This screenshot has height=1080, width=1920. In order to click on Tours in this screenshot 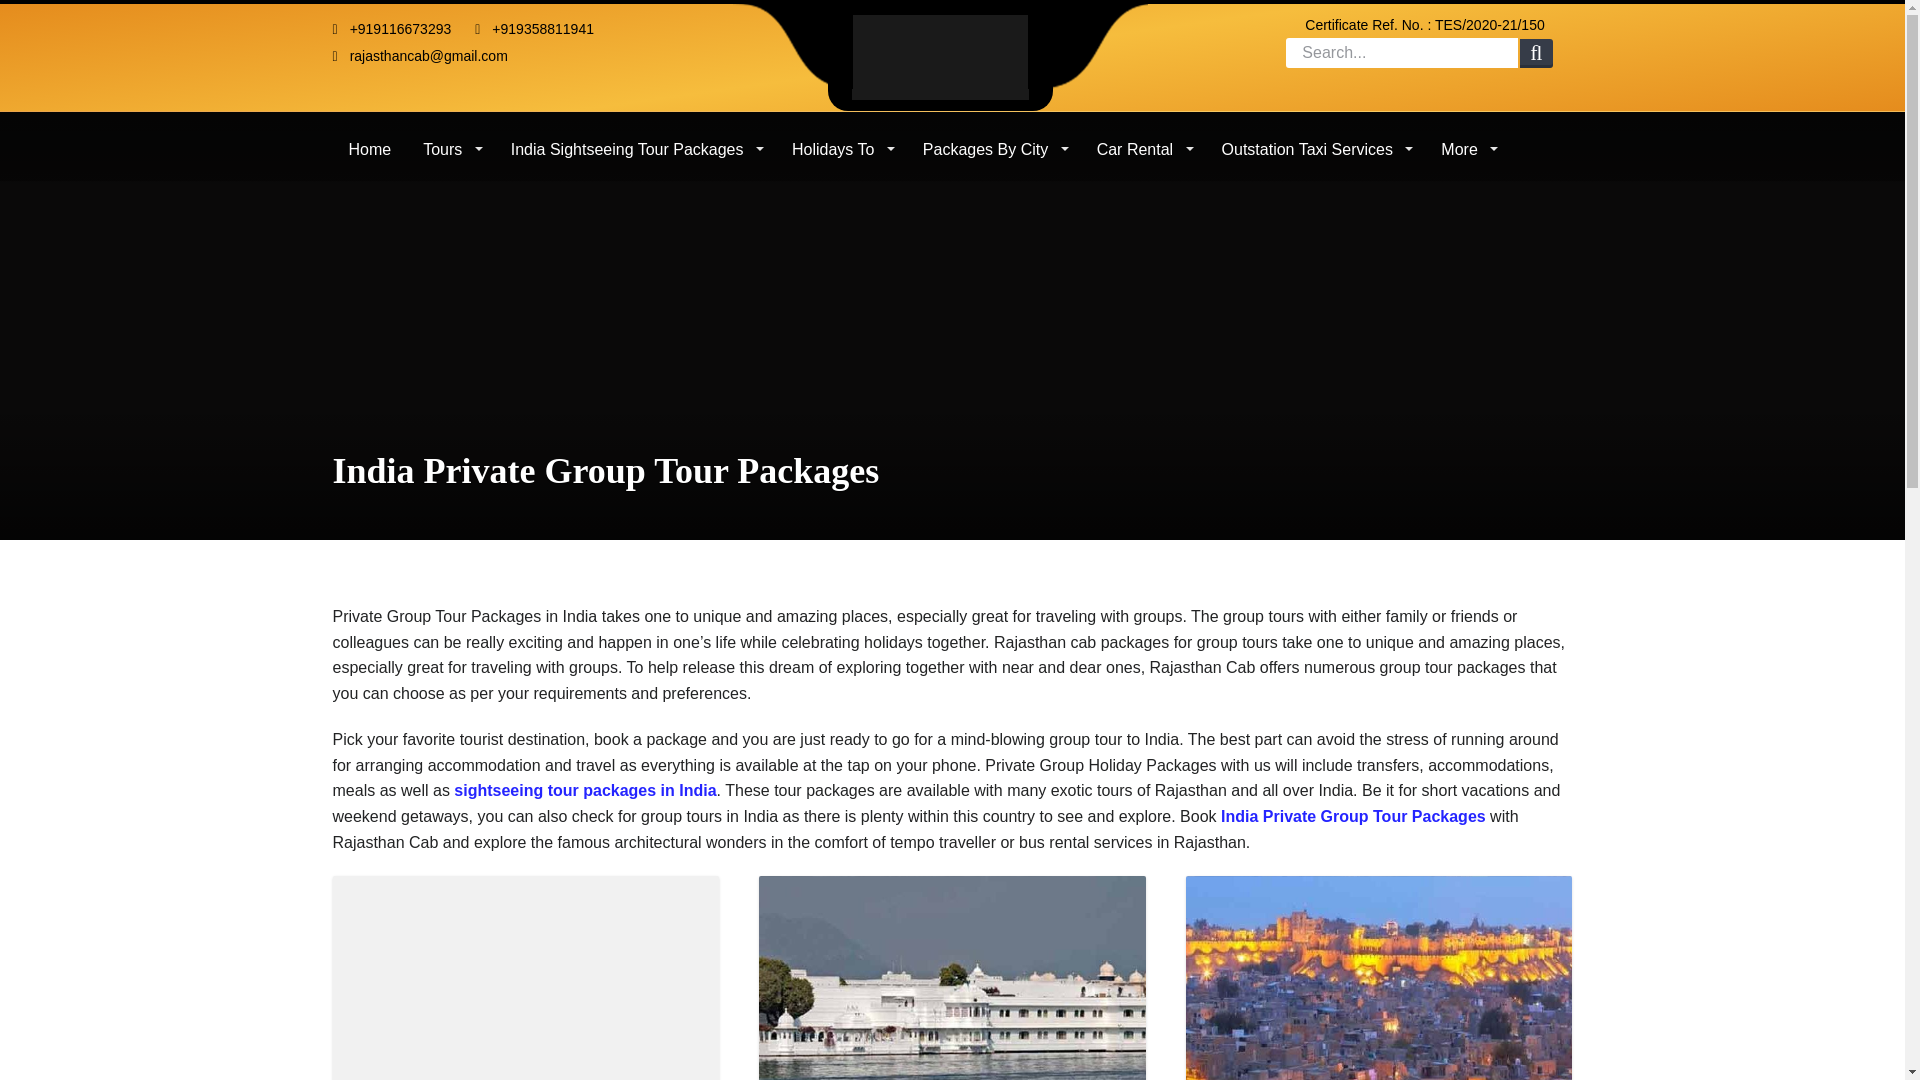, I will do `click(451, 142)`.